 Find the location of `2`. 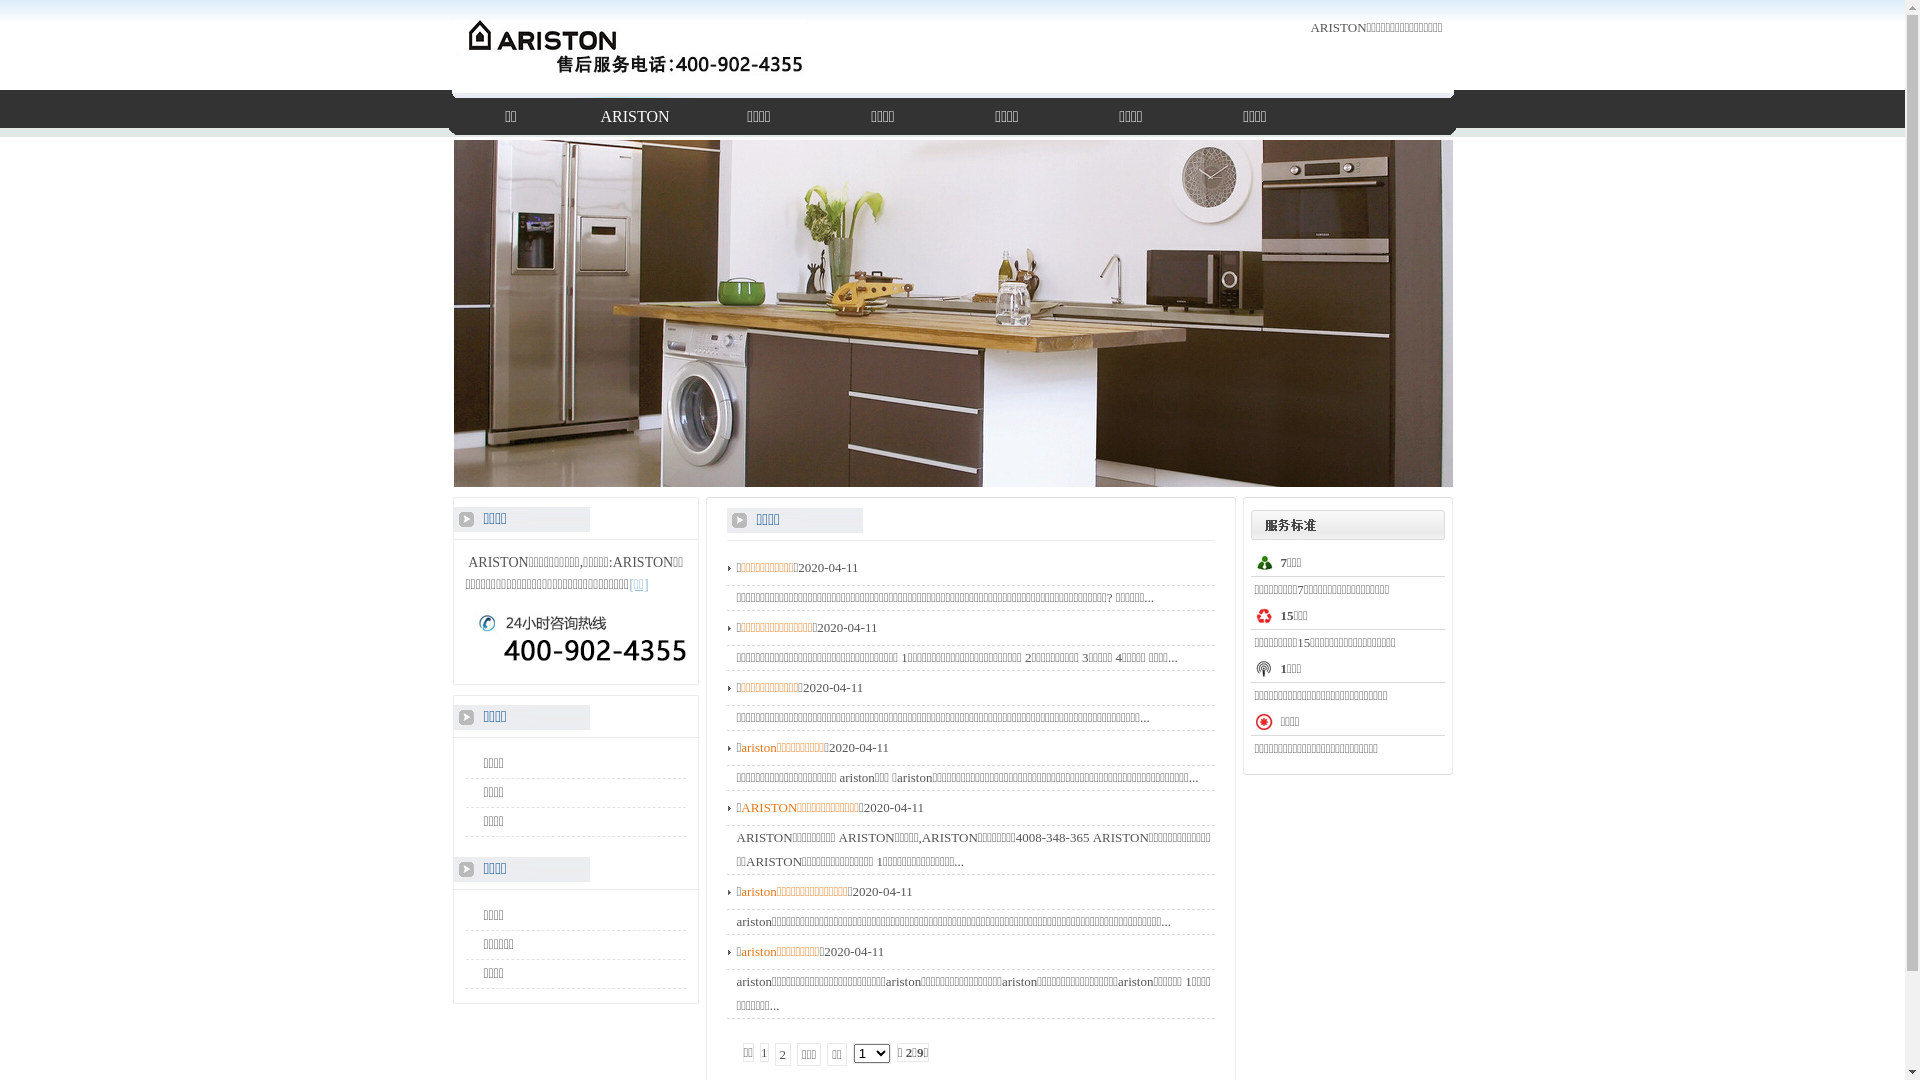

2 is located at coordinates (784, 1054).